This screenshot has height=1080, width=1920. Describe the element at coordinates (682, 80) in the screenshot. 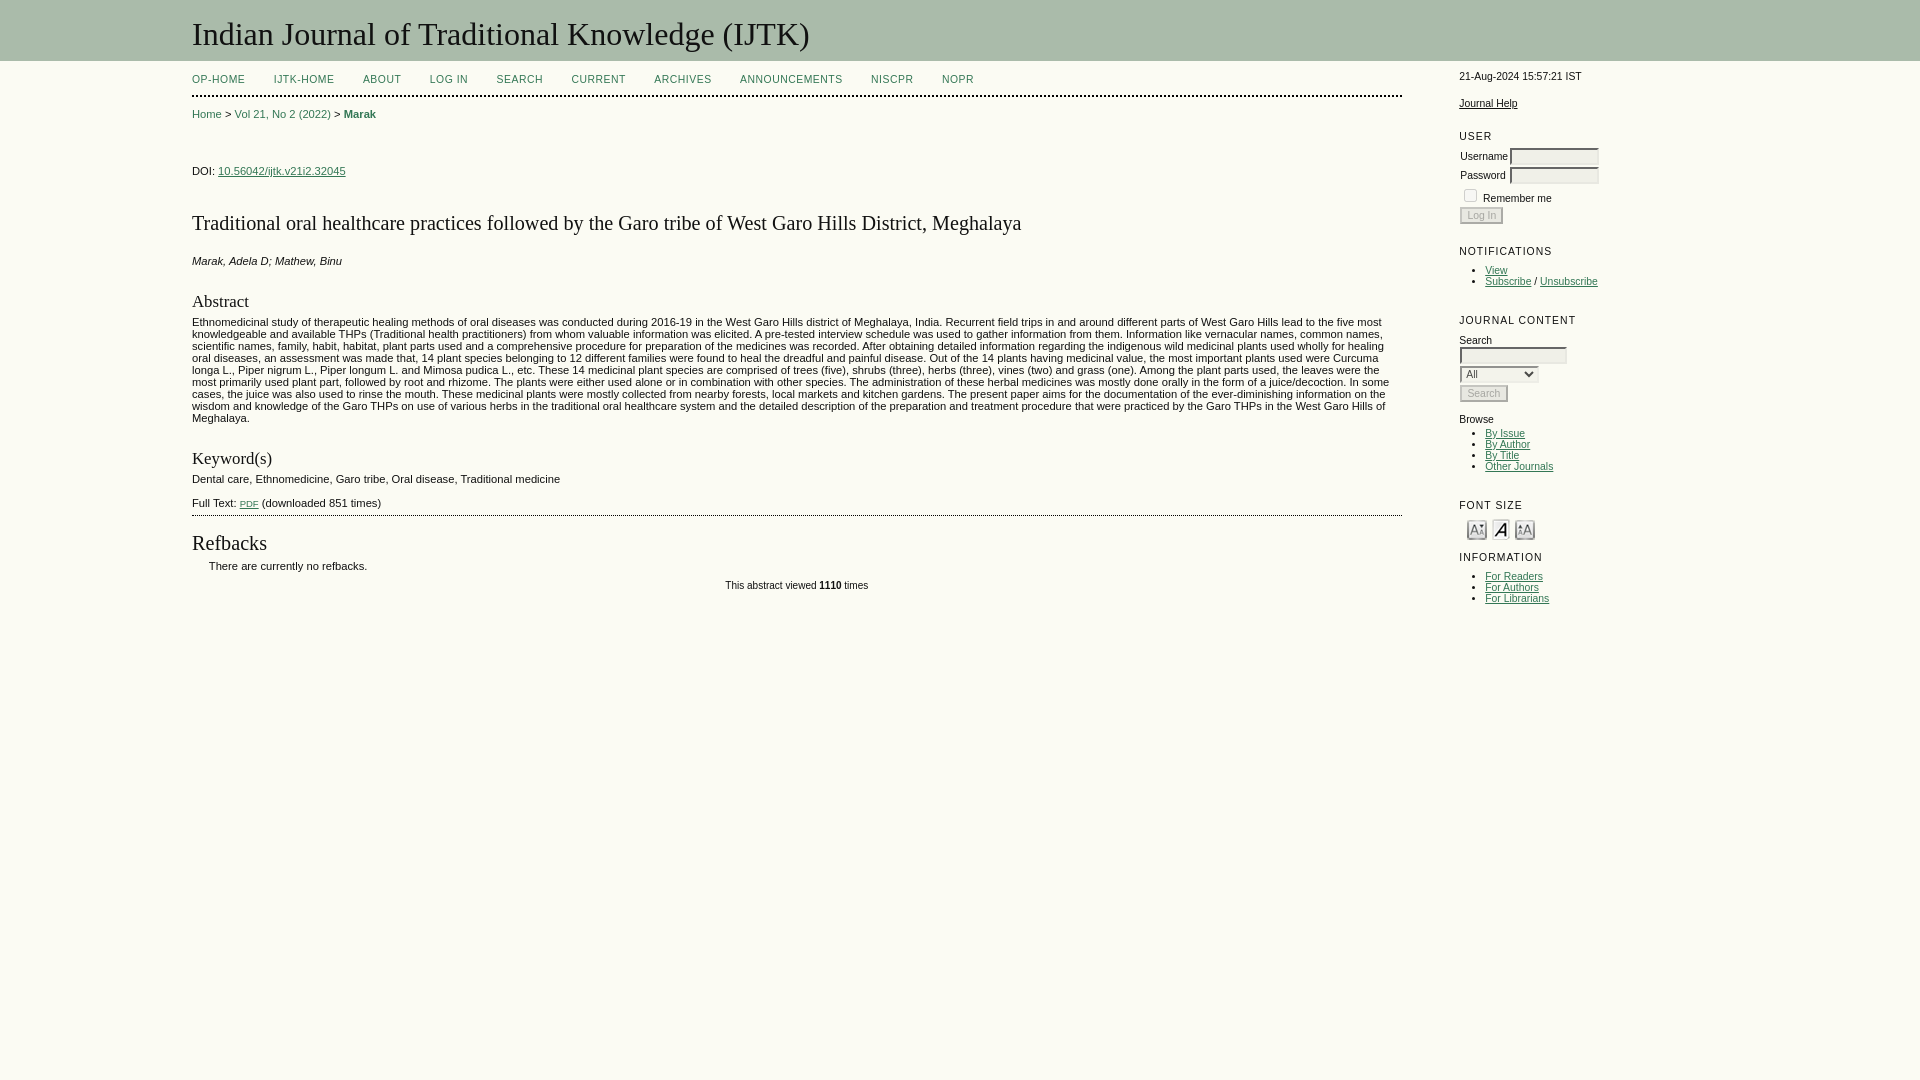

I see `ARCHIVES` at that location.